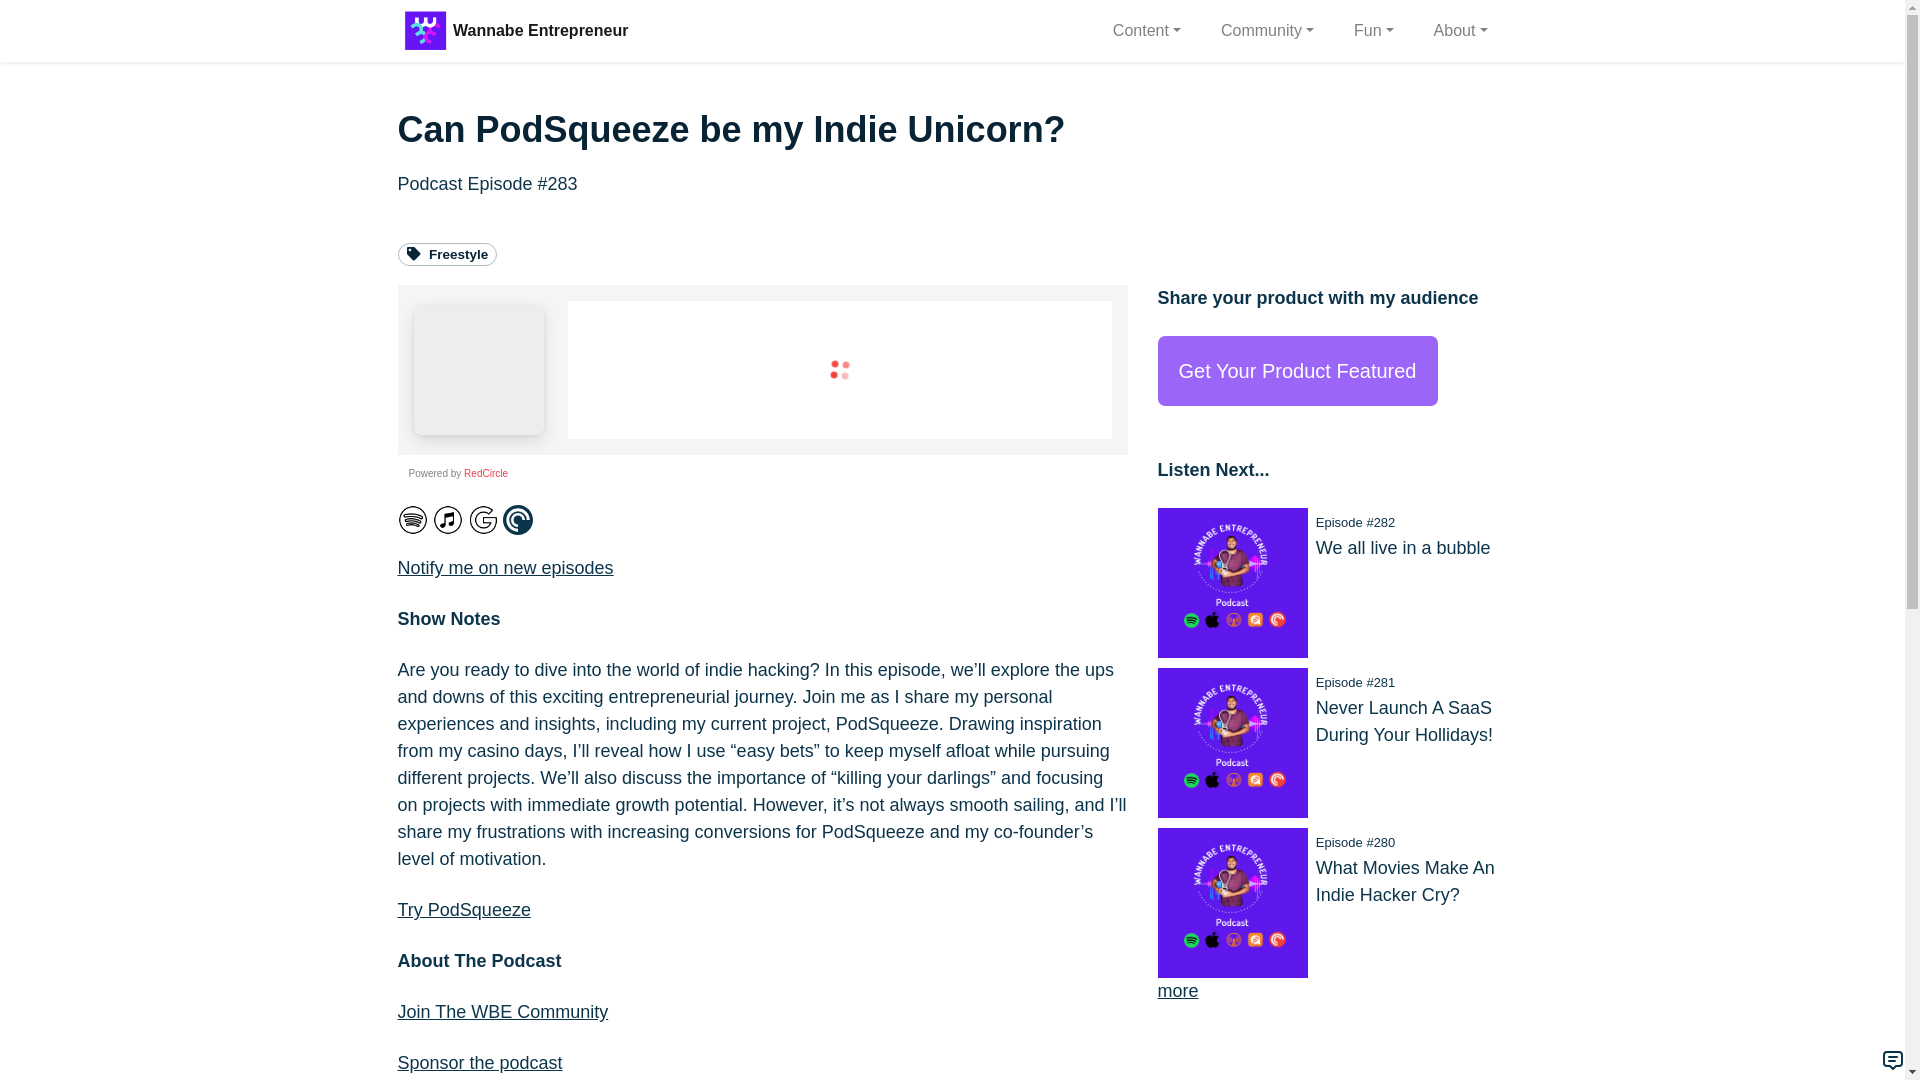 The width and height of the screenshot is (1920, 1080). I want to click on Community, so click(1268, 30).